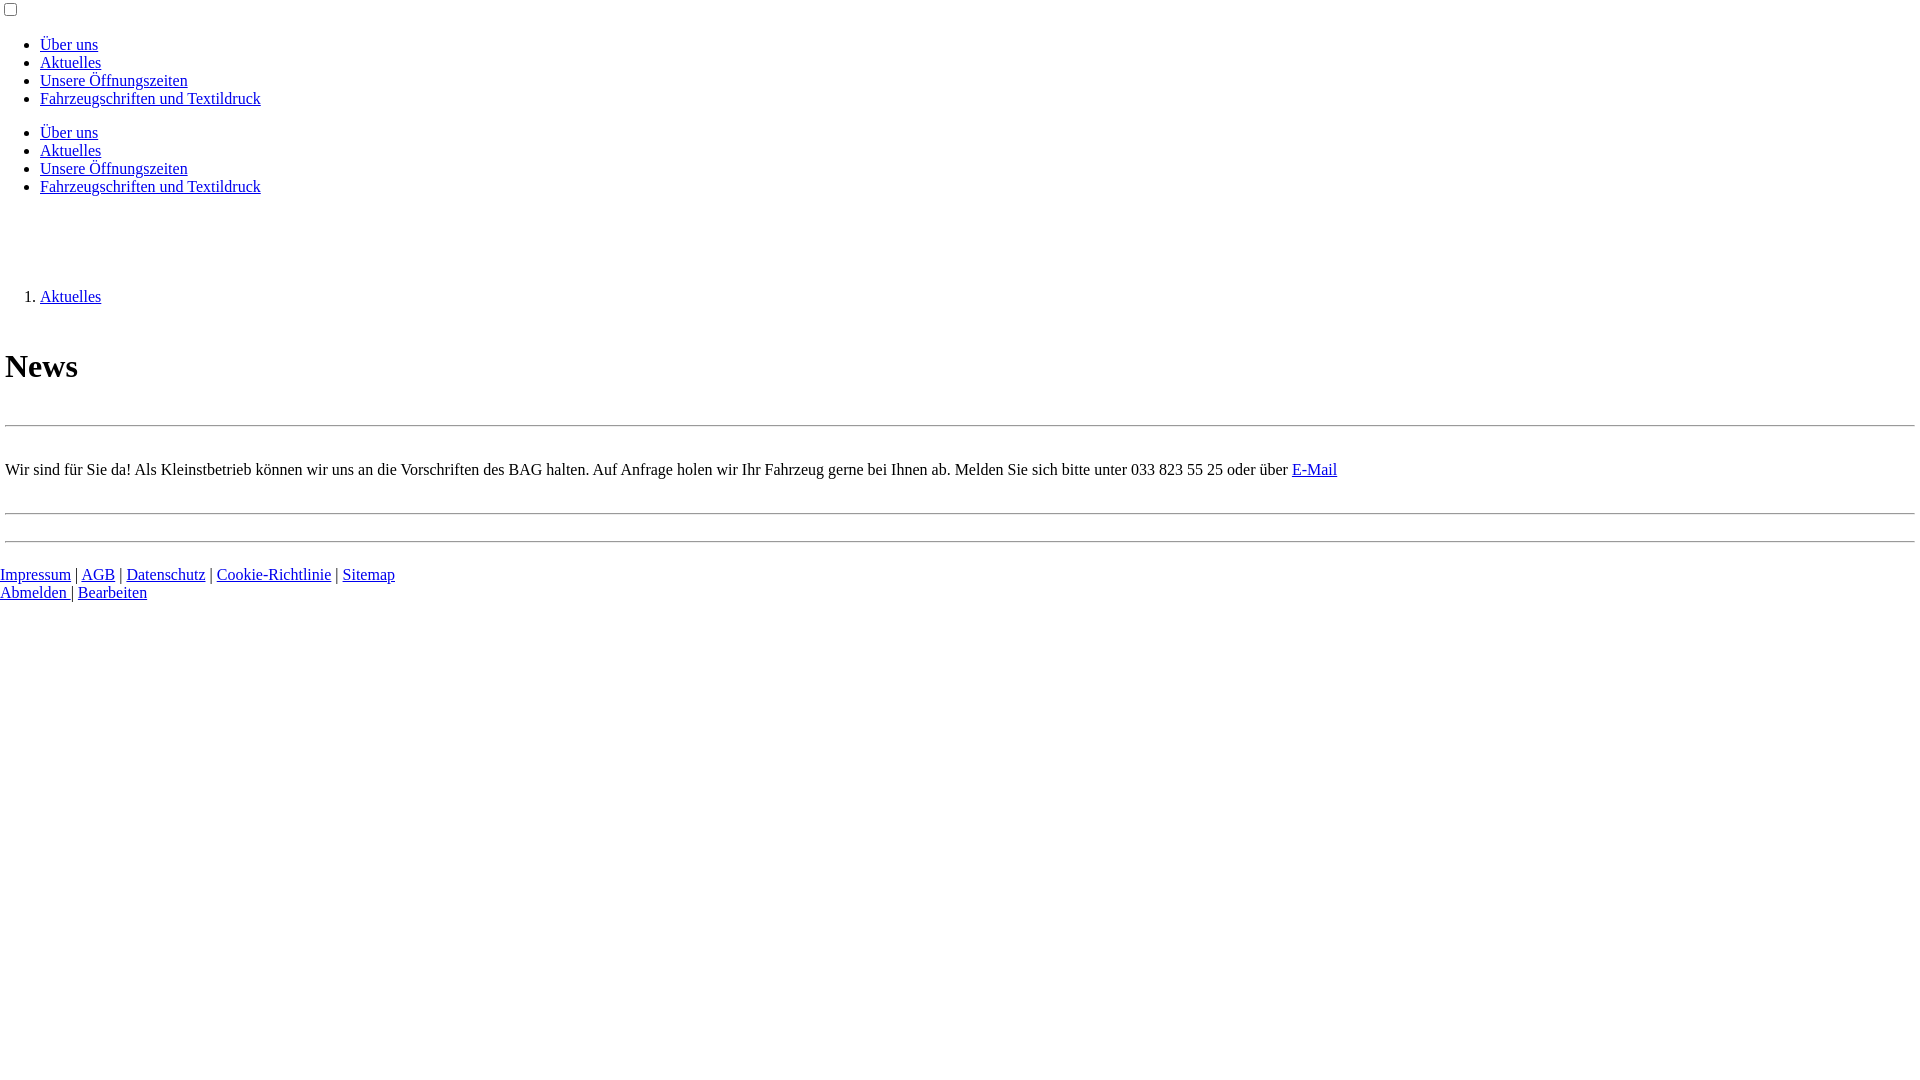 The width and height of the screenshot is (1920, 1080). I want to click on Sitemap, so click(369, 574).